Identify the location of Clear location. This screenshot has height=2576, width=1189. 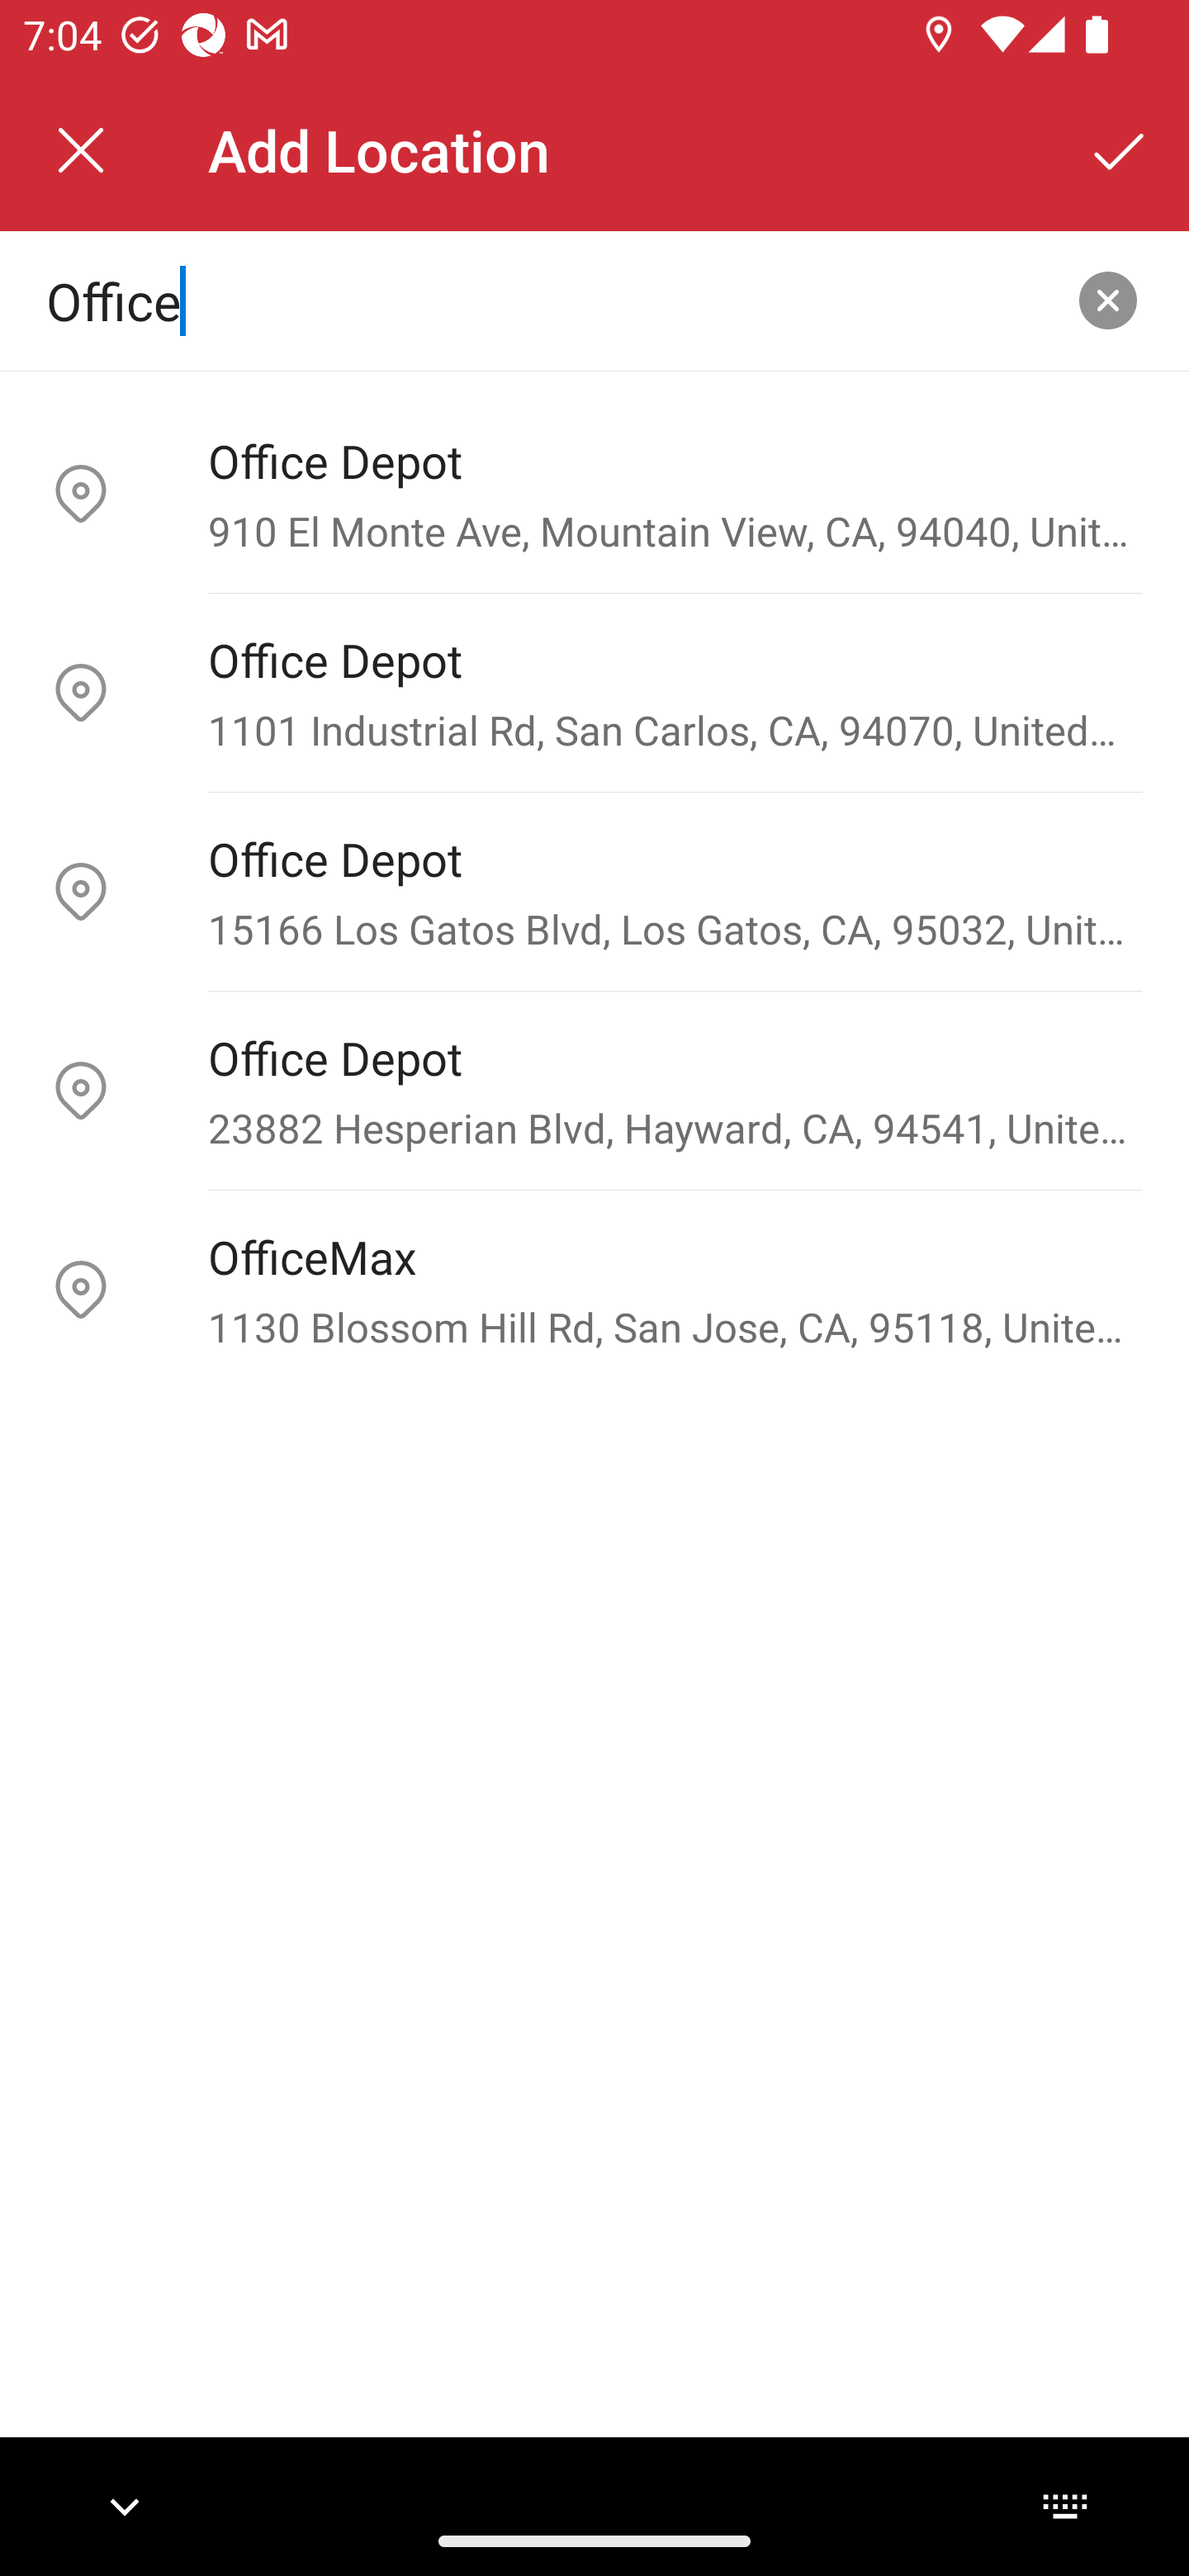
(1108, 301).